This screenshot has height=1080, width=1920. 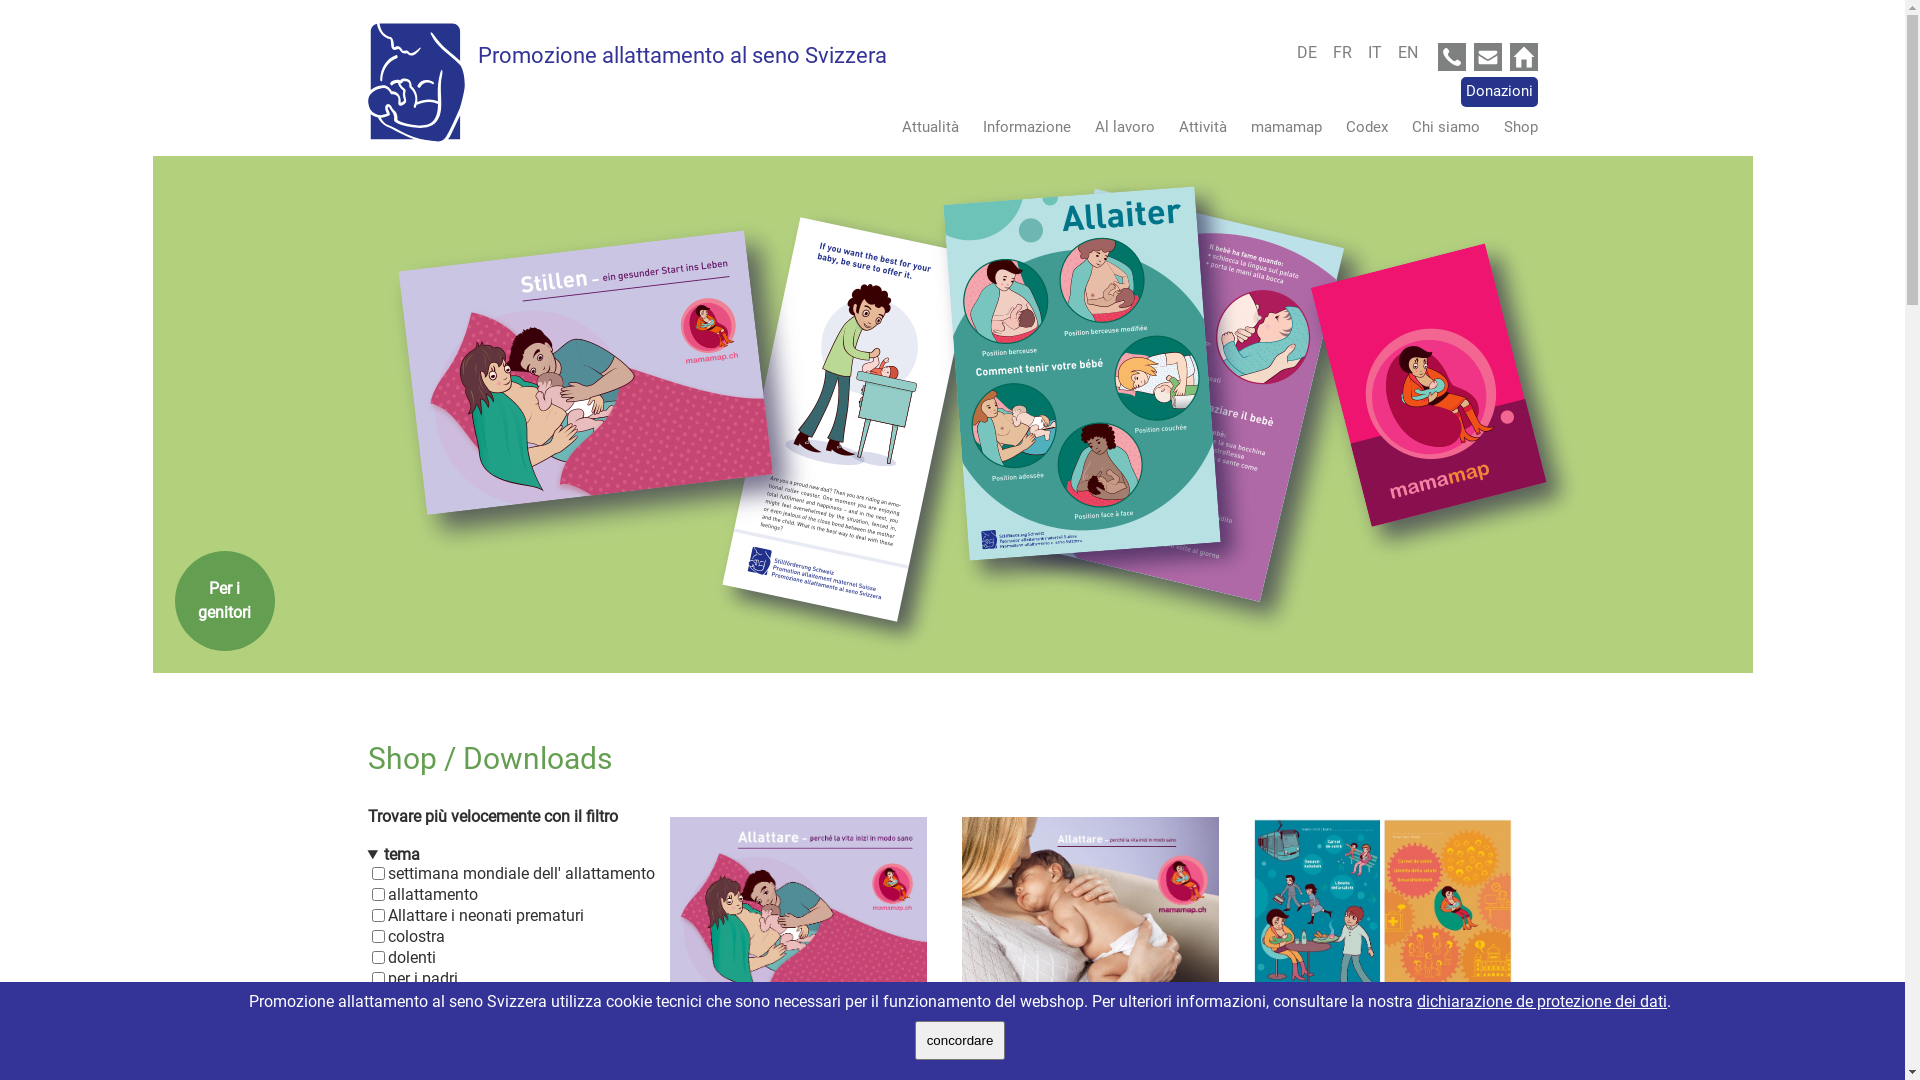 What do you see at coordinates (1114, 127) in the screenshot?
I see `Al lavoro` at bounding box center [1114, 127].